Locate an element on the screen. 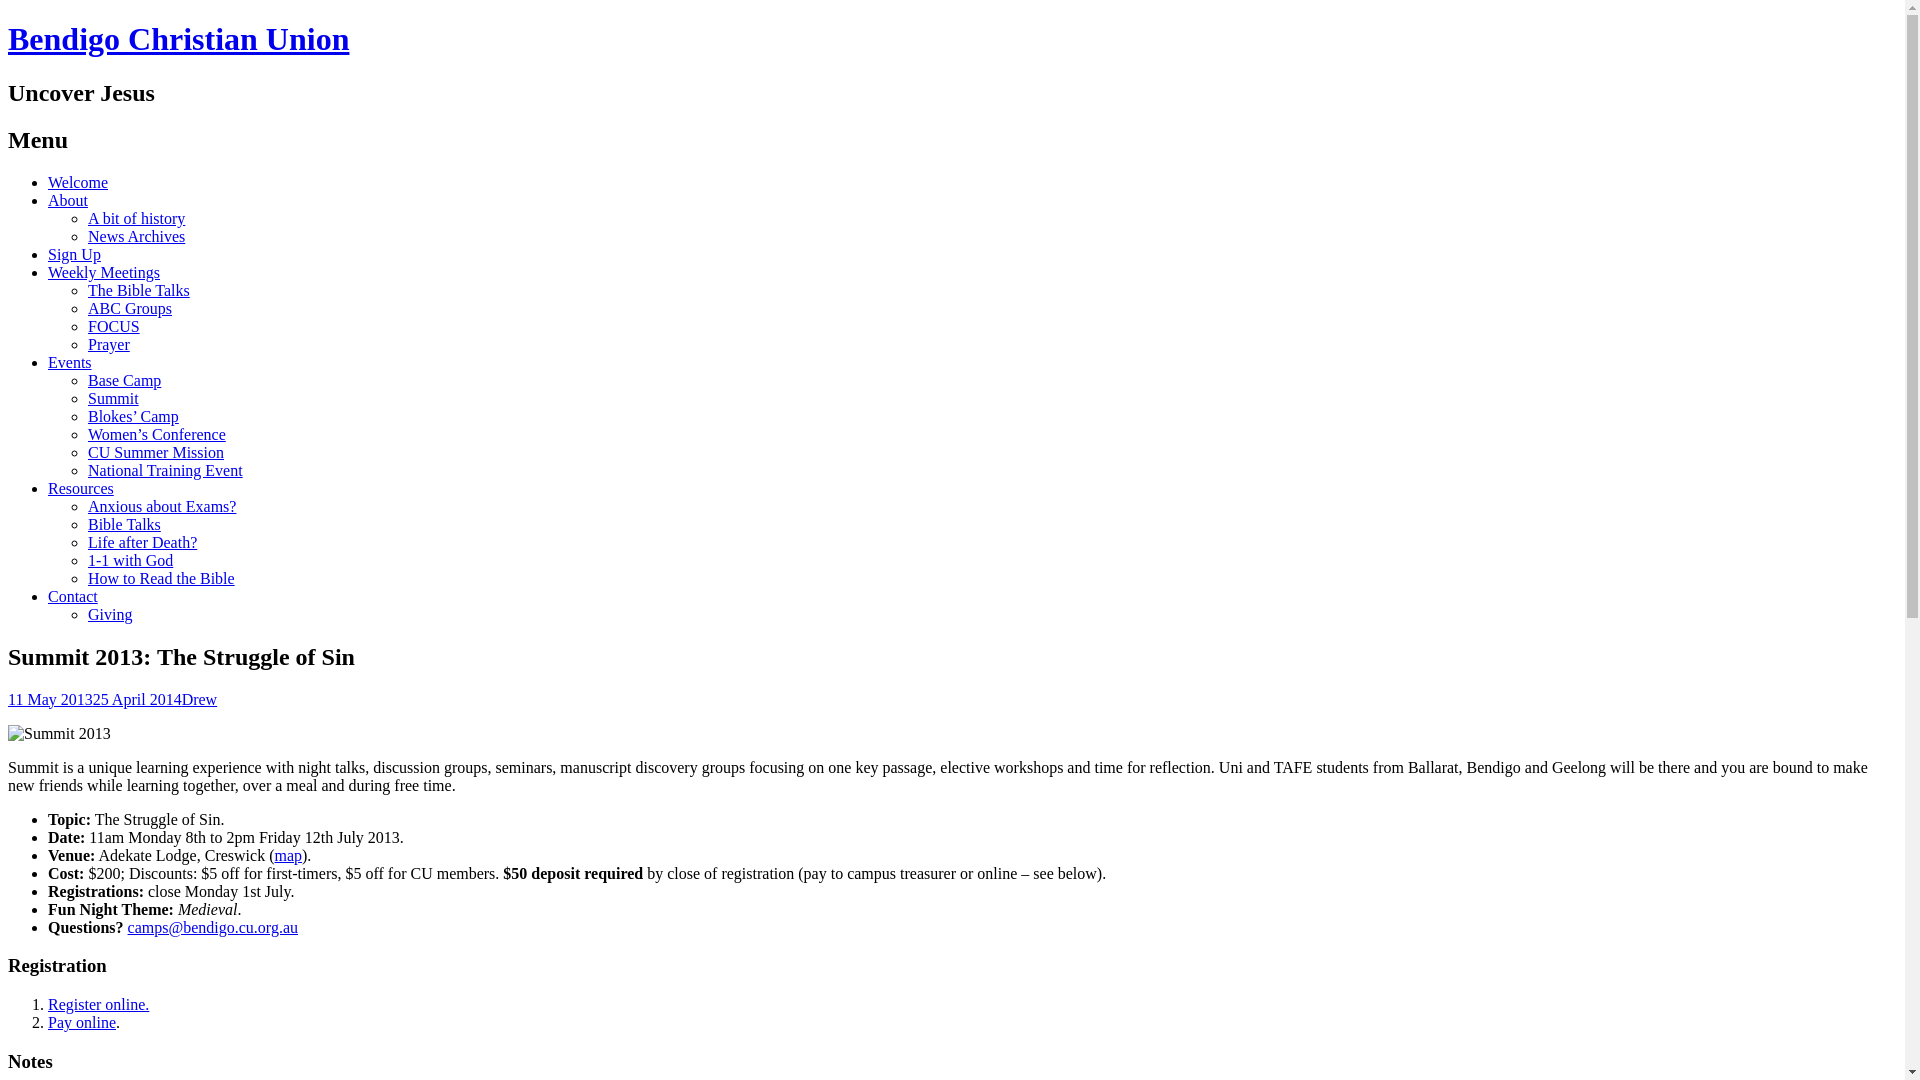 This screenshot has height=1080, width=1920. Register online. is located at coordinates (98, 1004).